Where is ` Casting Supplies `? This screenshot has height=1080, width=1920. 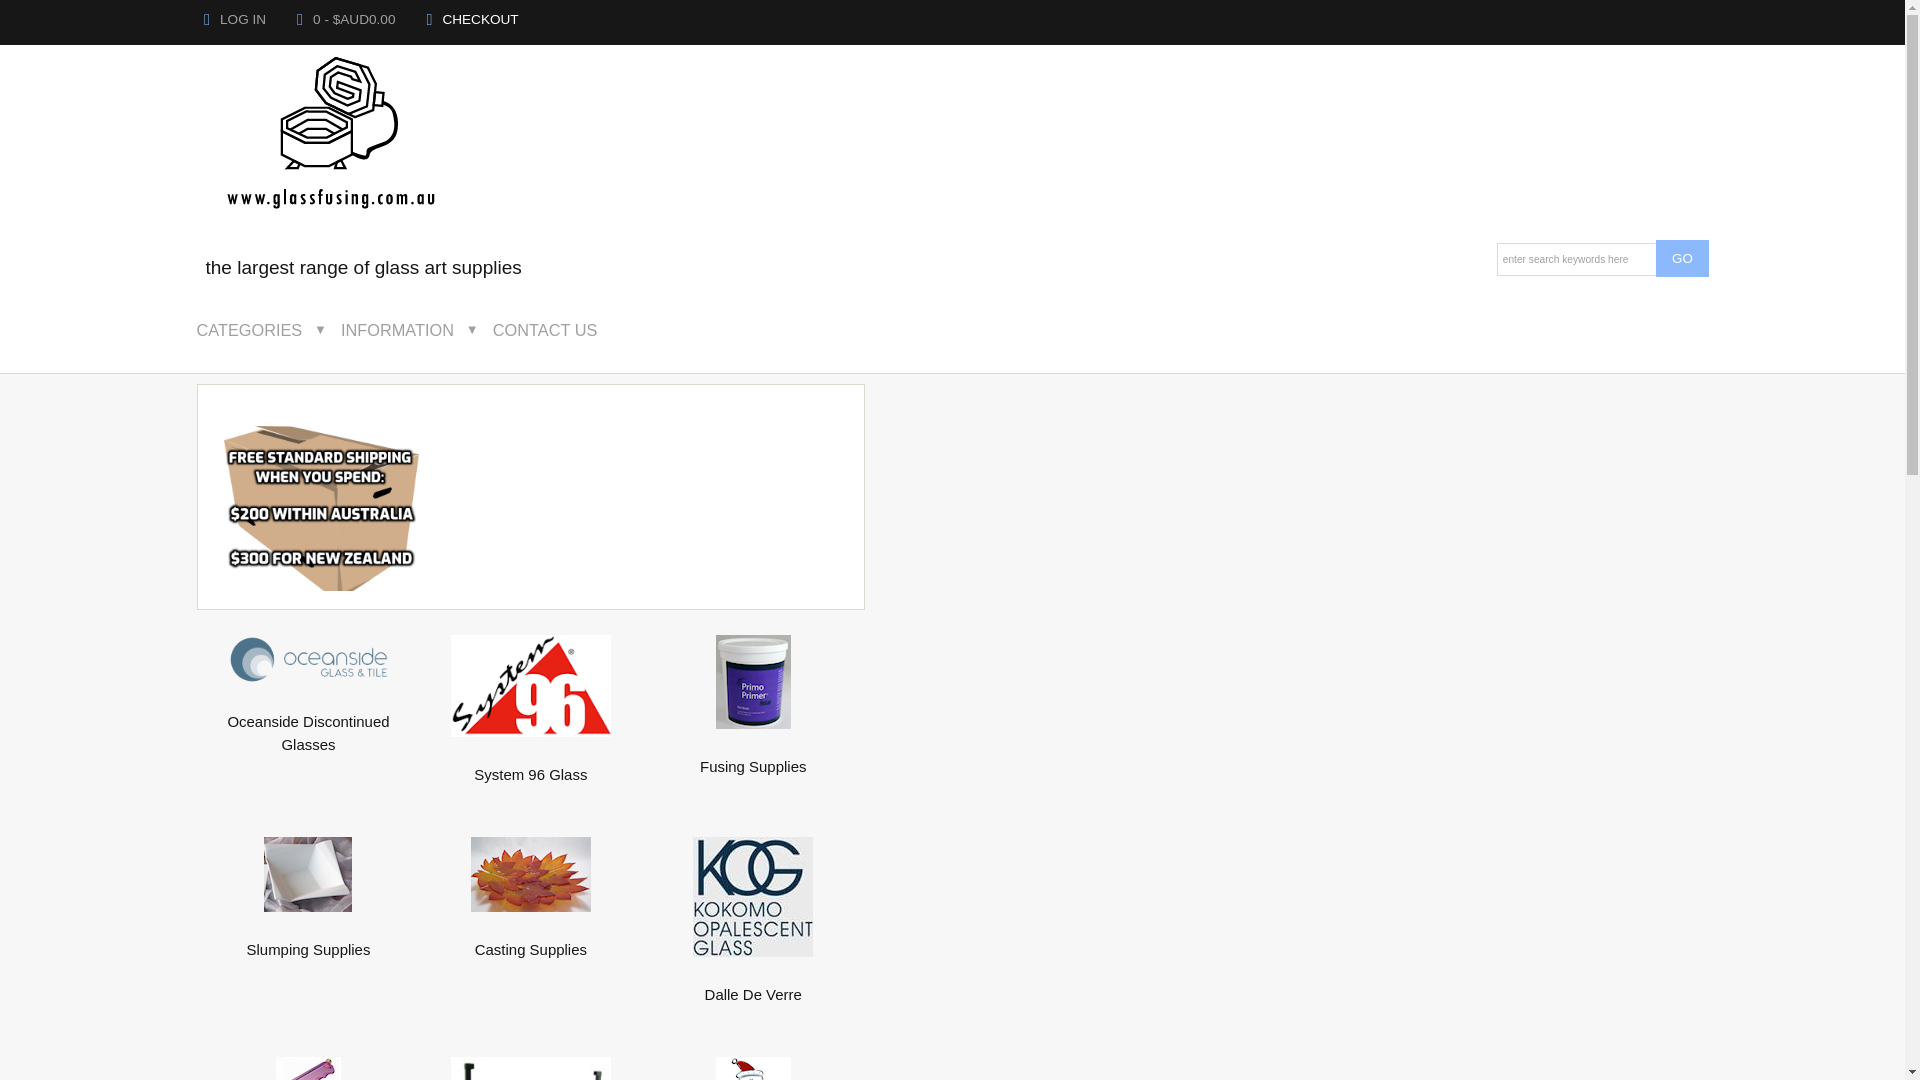
 Casting Supplies  is located at coordinates (531, 874).